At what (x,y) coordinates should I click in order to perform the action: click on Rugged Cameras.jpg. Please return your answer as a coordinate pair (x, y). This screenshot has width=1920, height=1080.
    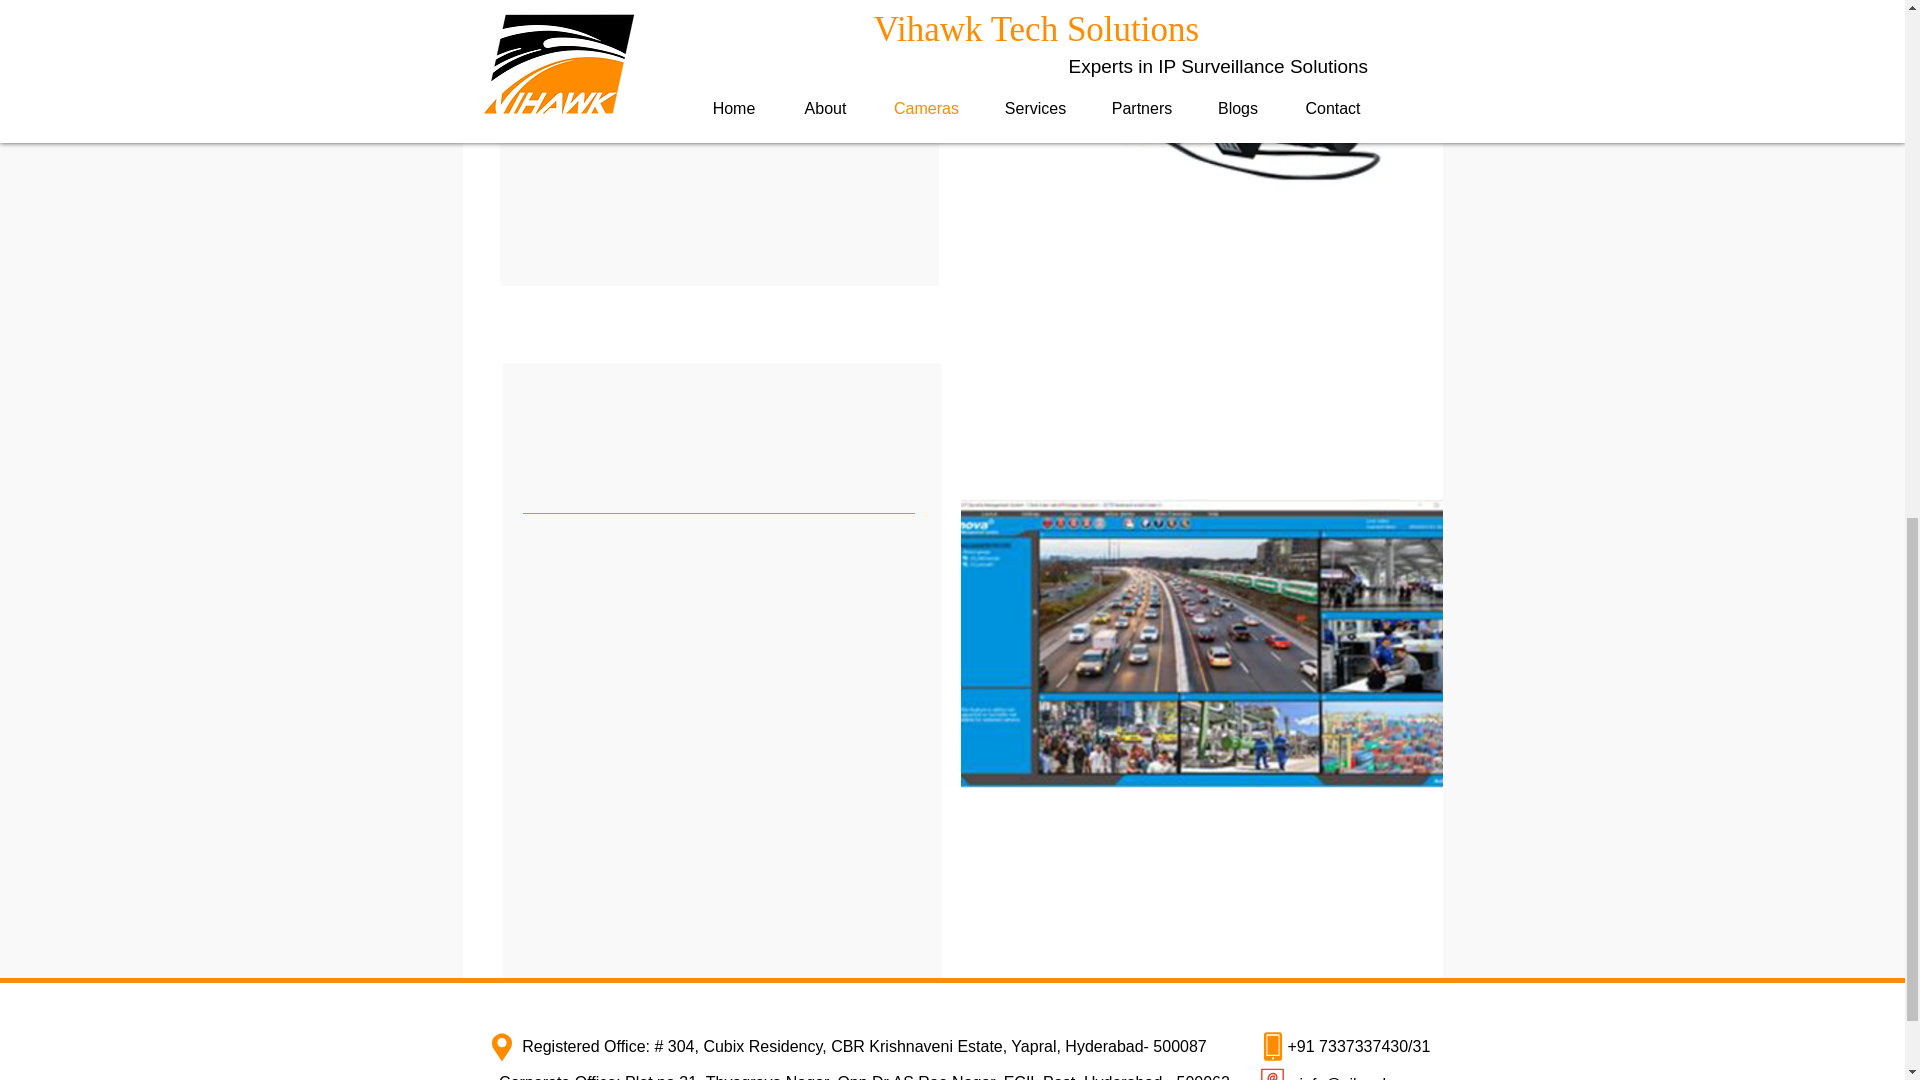
    Looking at the image, I should click on (1186, 122).